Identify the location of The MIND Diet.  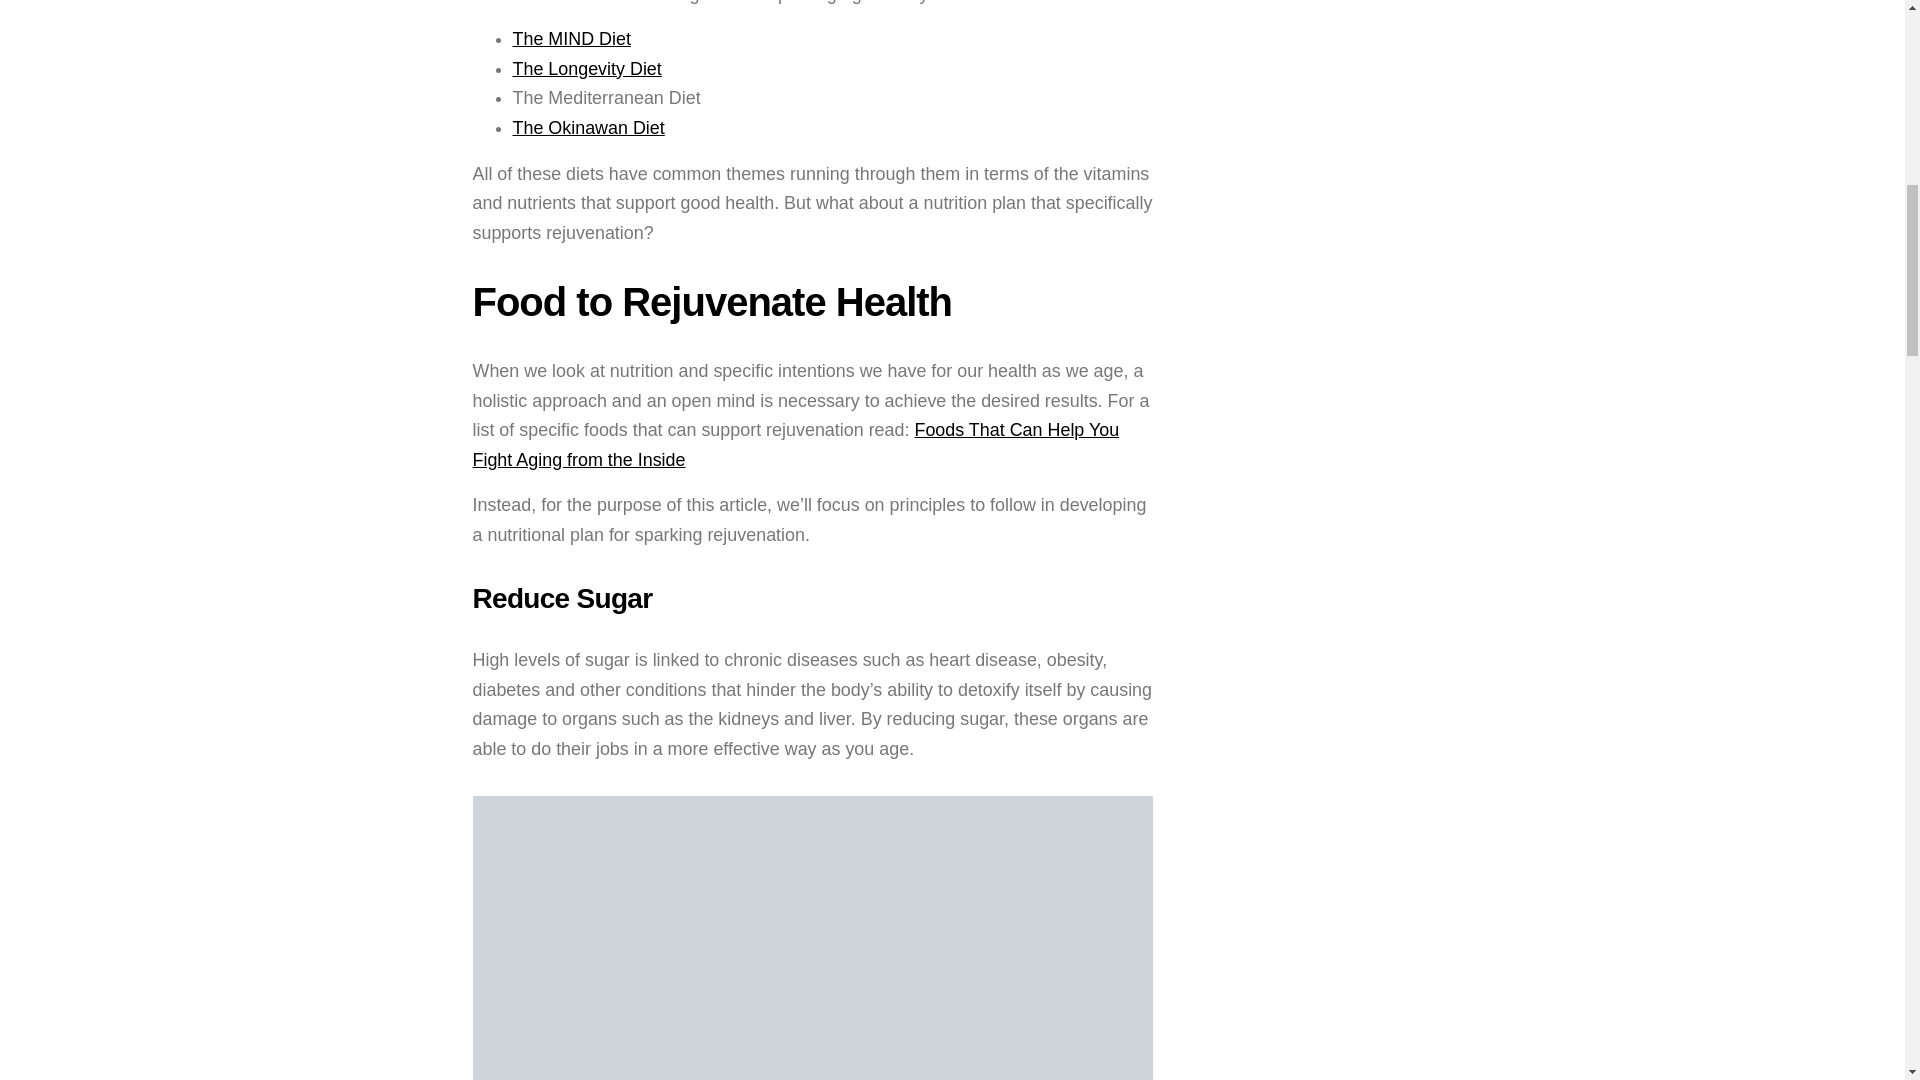
(570, 38).